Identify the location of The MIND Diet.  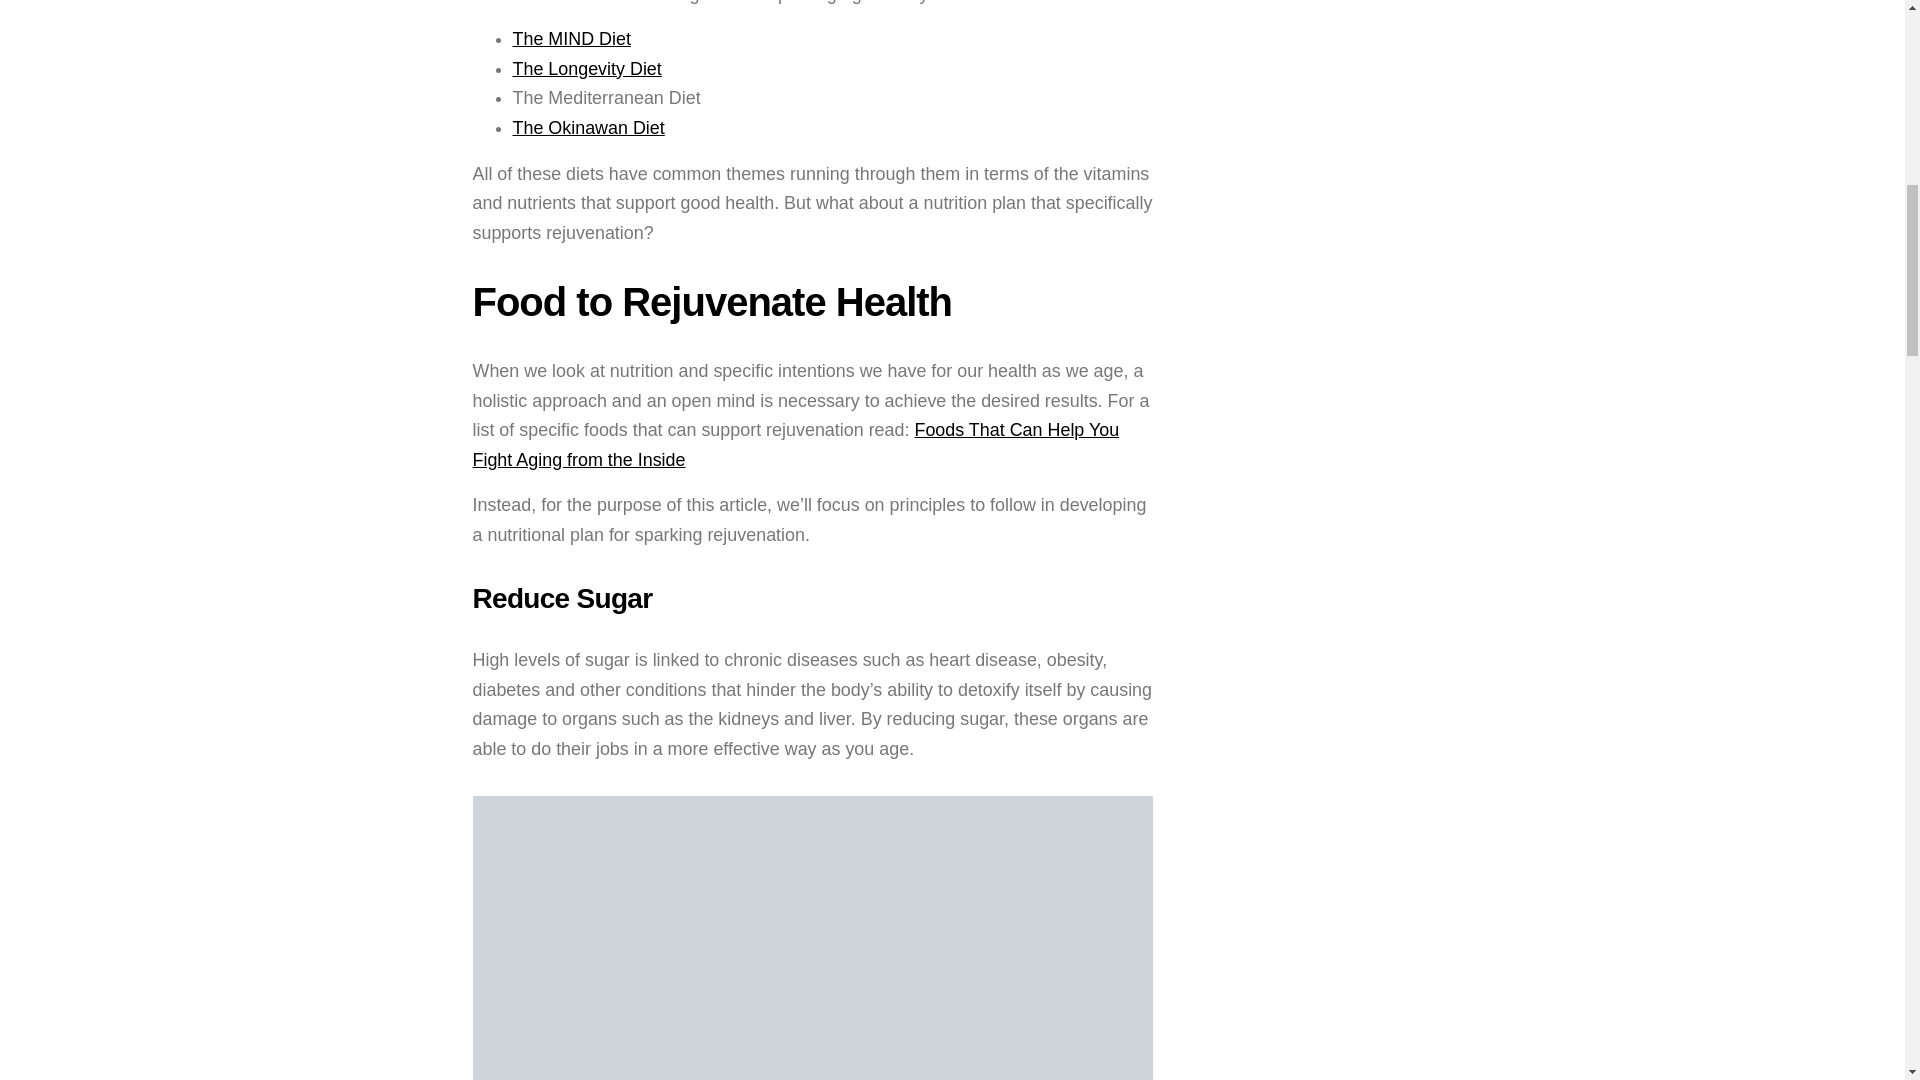
(570, 38).